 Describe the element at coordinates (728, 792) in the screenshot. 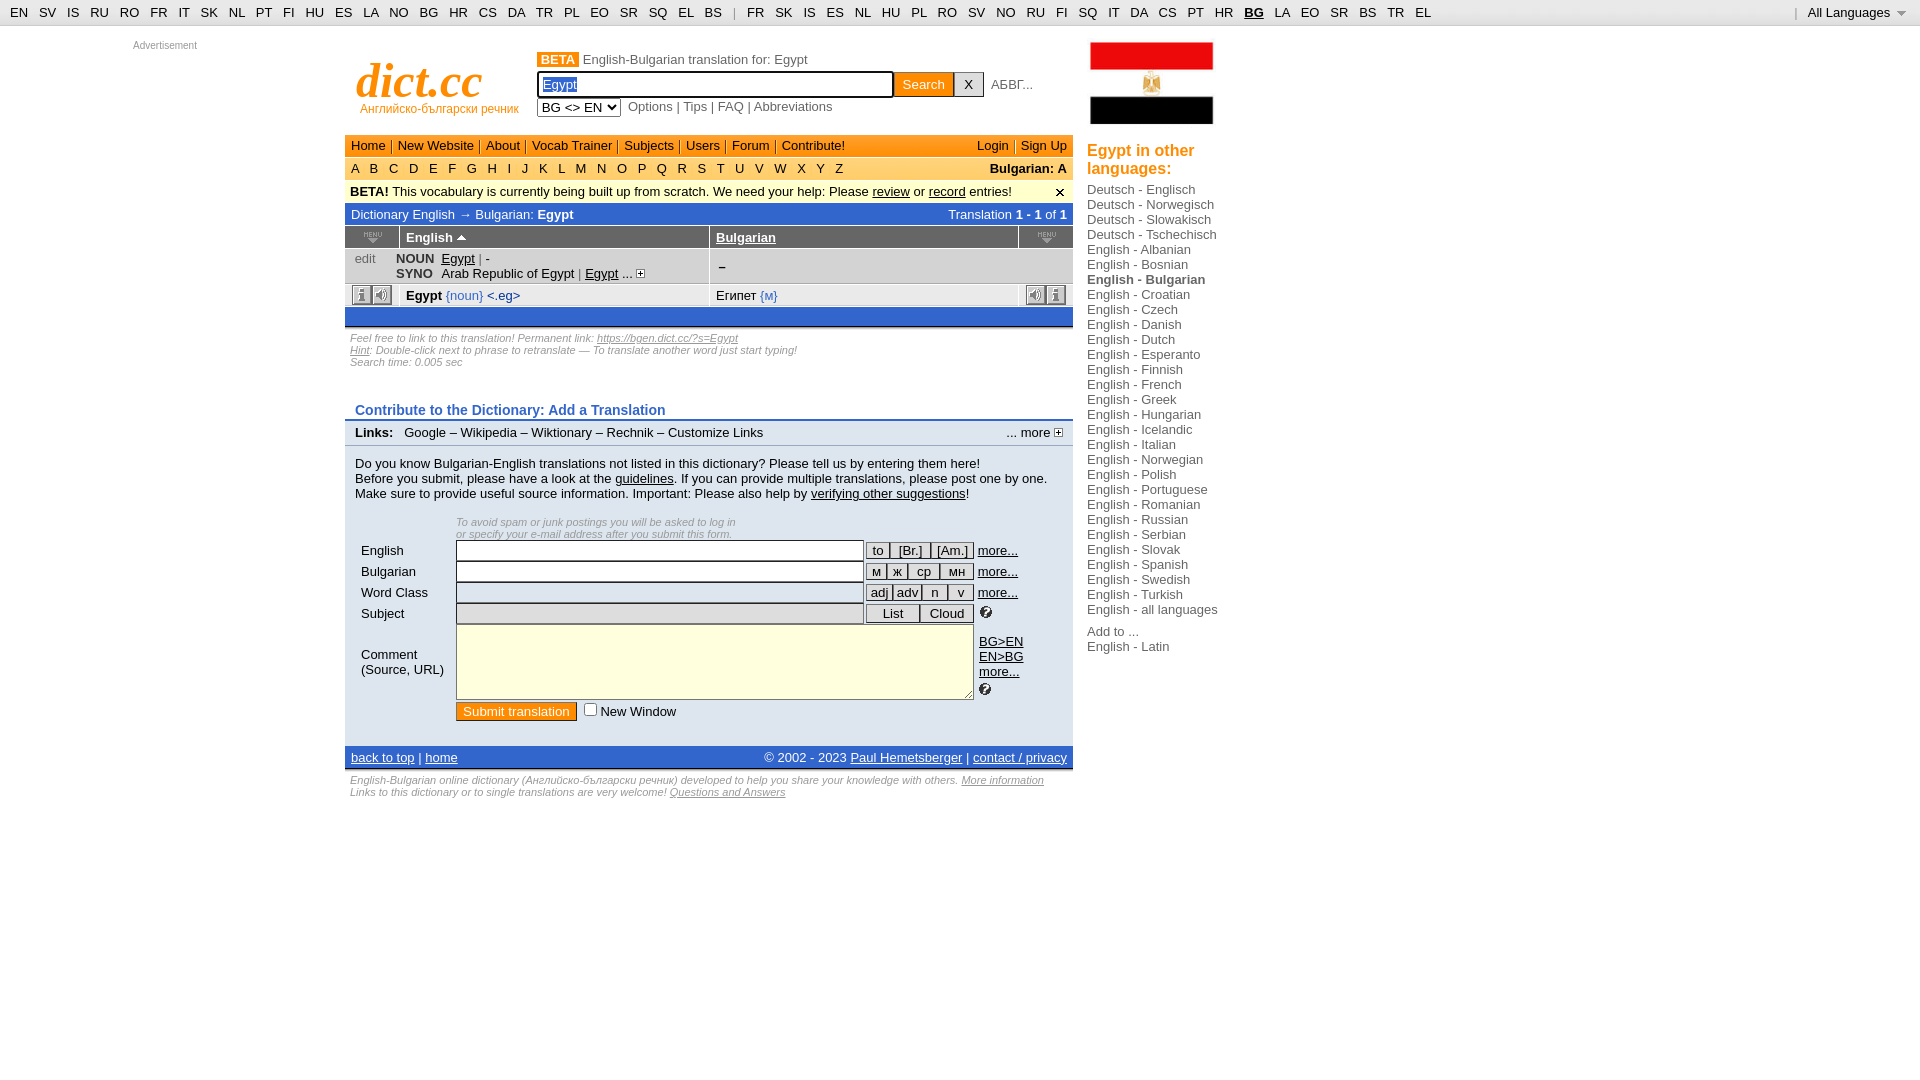

I see `Questions and Answers` at that location.